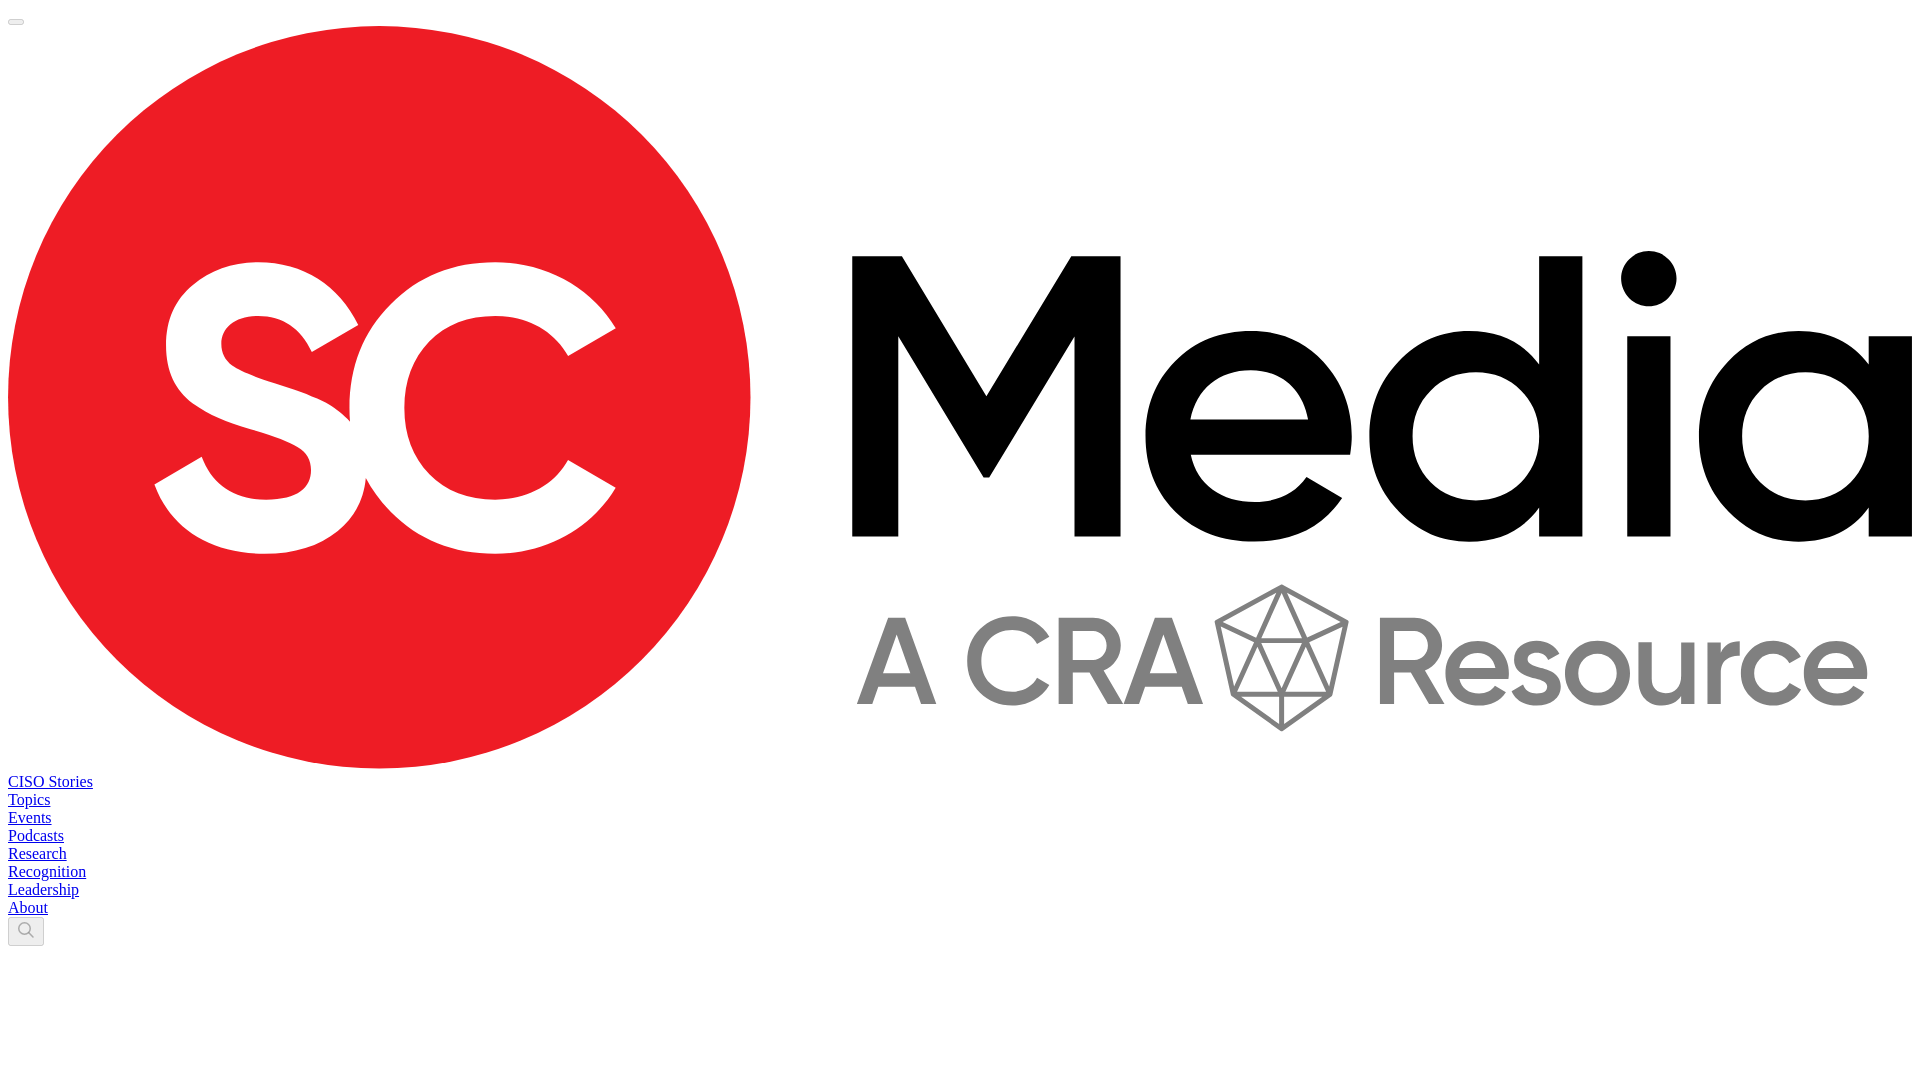 The width and height of the screenshot is (1920, 1080). What do you see at coordinates (29, 817) in the screenshot?
I see `Events` at bounding box center [29, 817].